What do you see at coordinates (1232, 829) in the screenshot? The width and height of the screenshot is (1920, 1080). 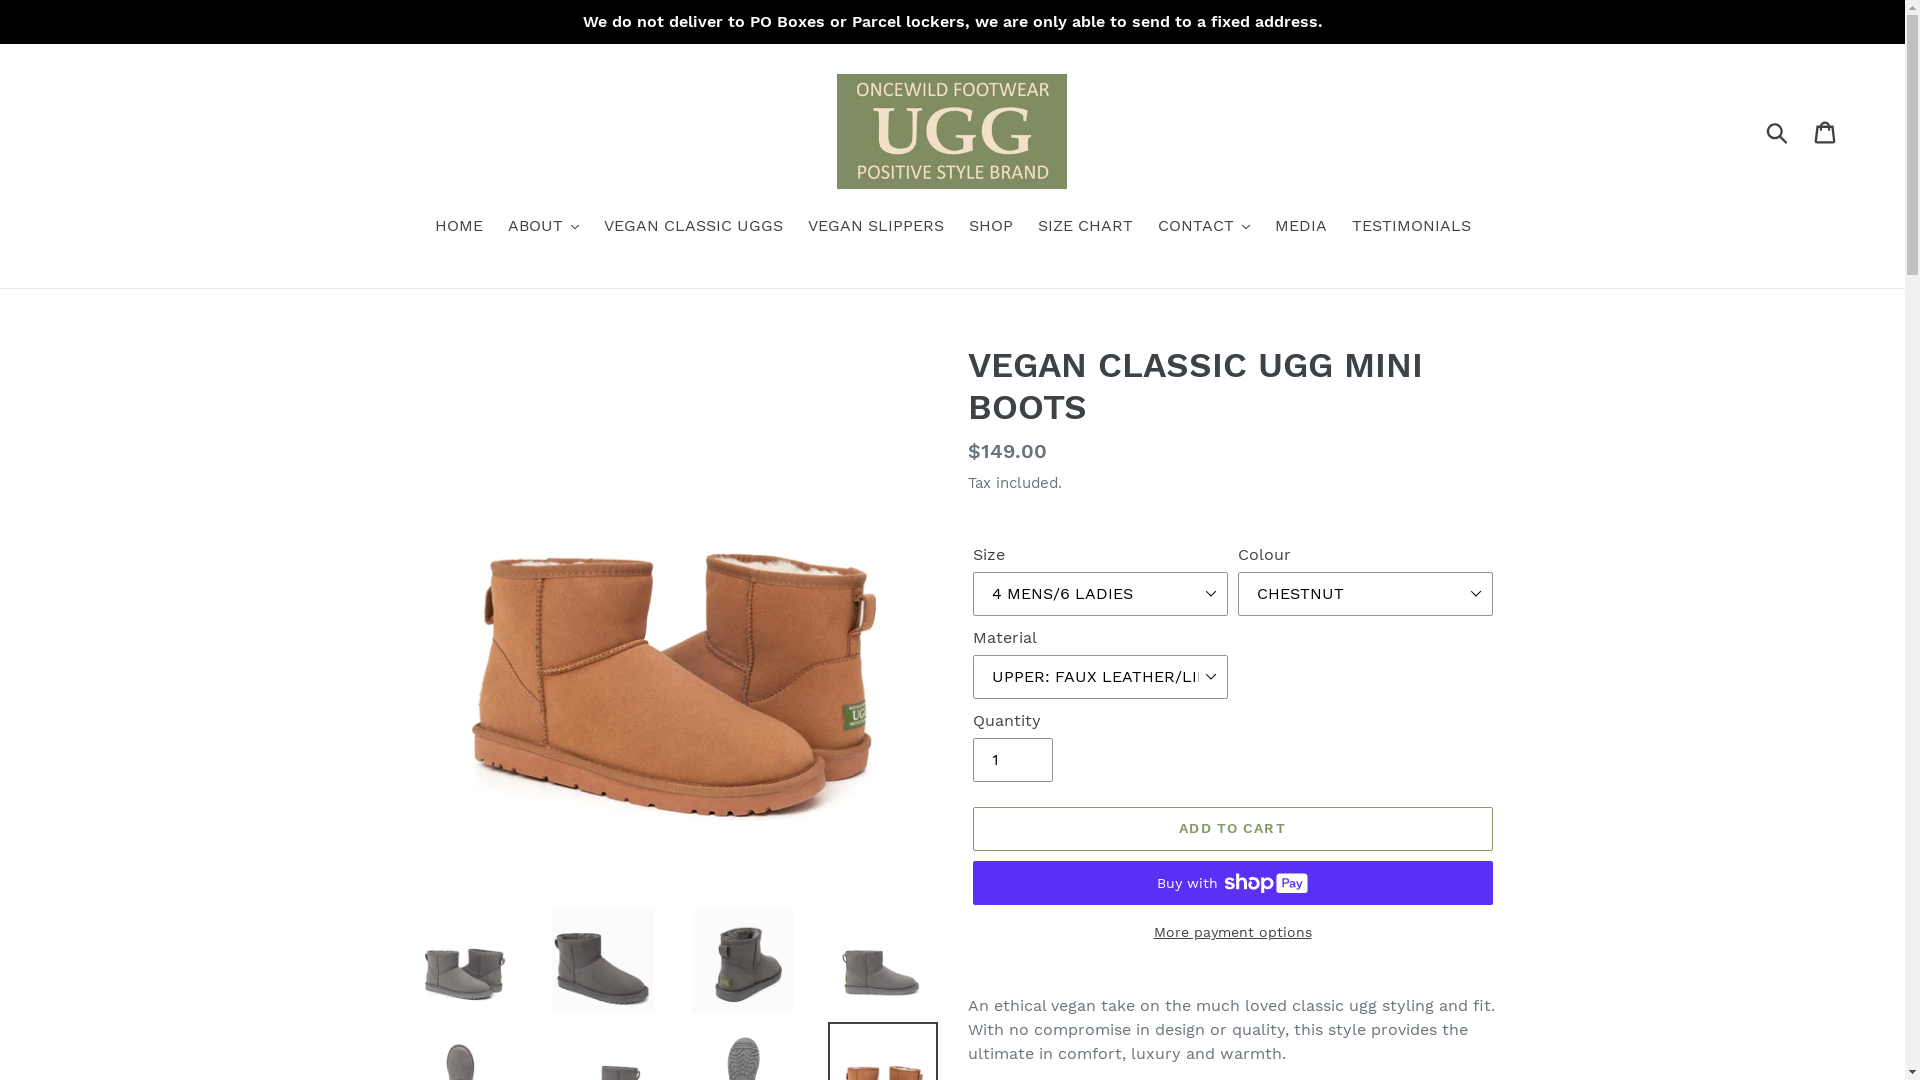 I see `ADD TO CART` at bounding box center [1232, 829].